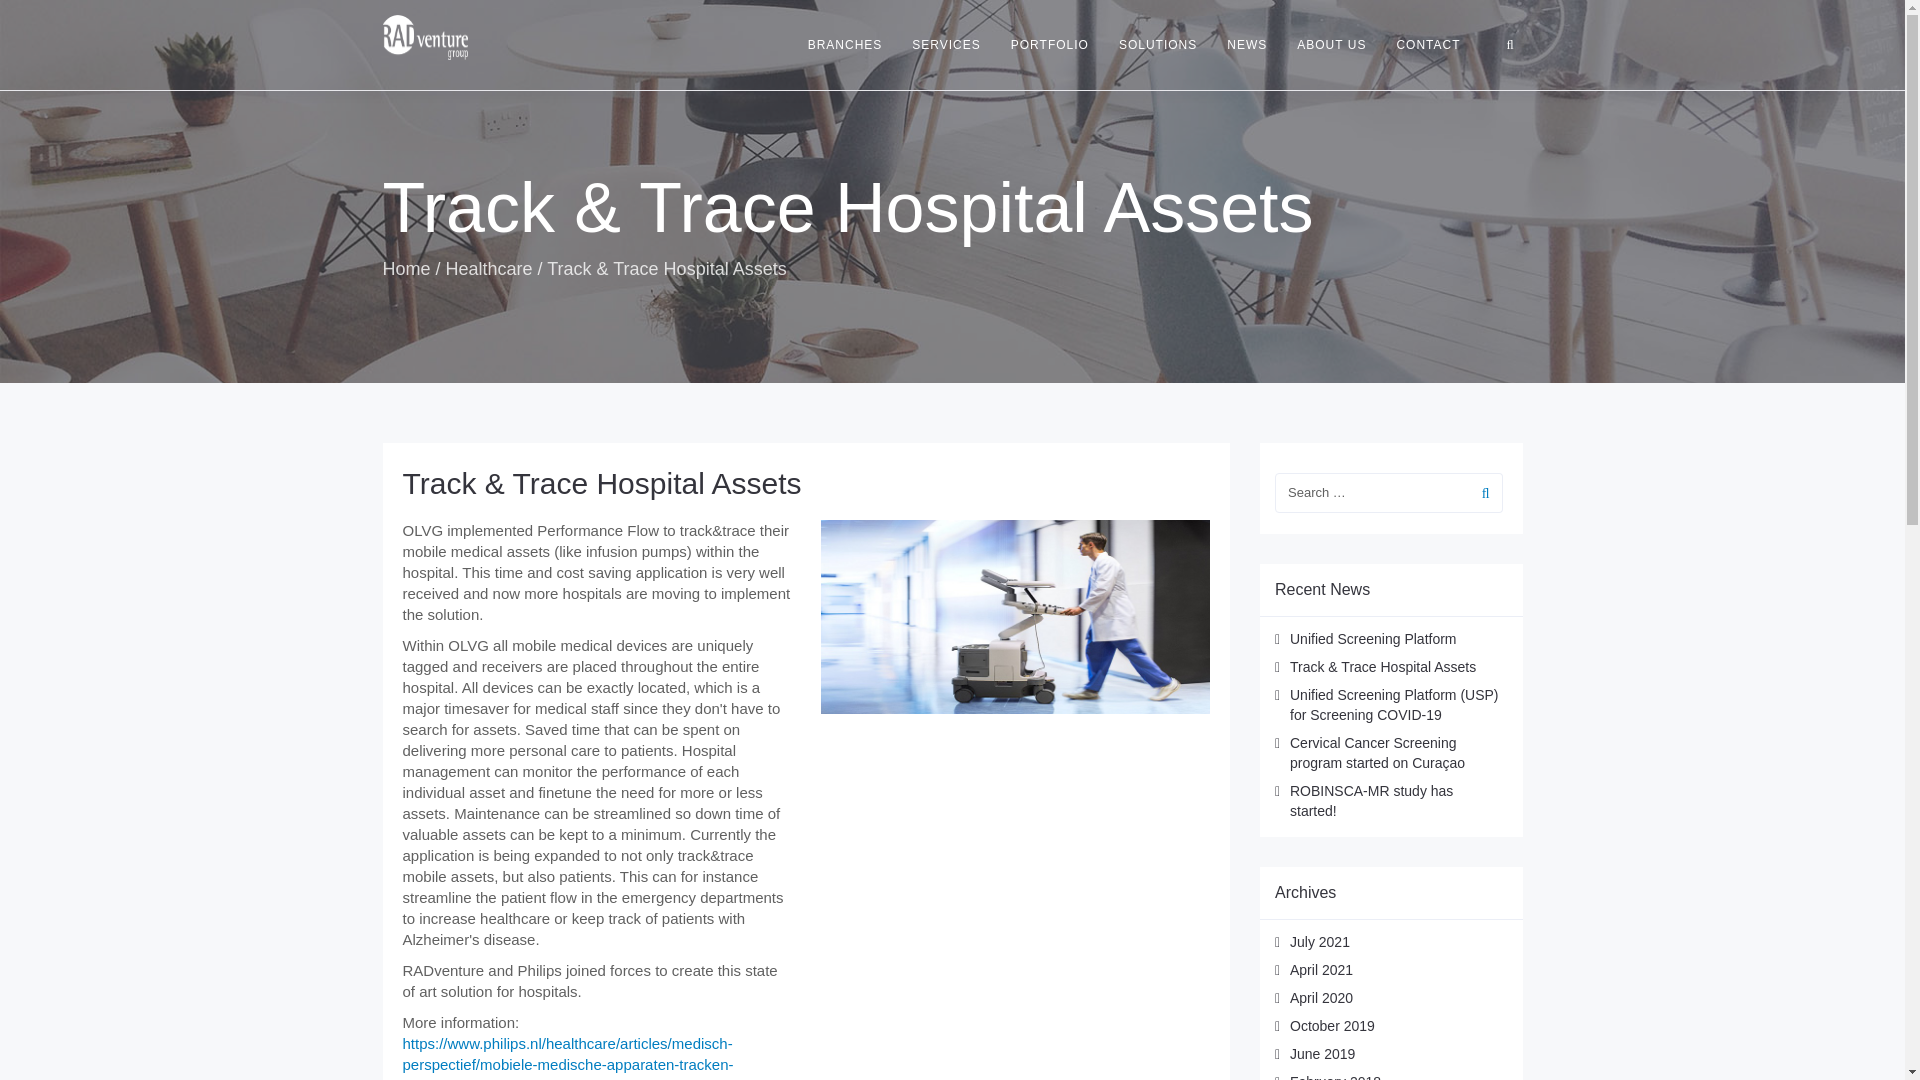 This screenshot has height=1080, width=1920. What do you see at coordinates (1322, 970) in the screenshot?
I see `April 2021` at bounding box center [1322, 970].